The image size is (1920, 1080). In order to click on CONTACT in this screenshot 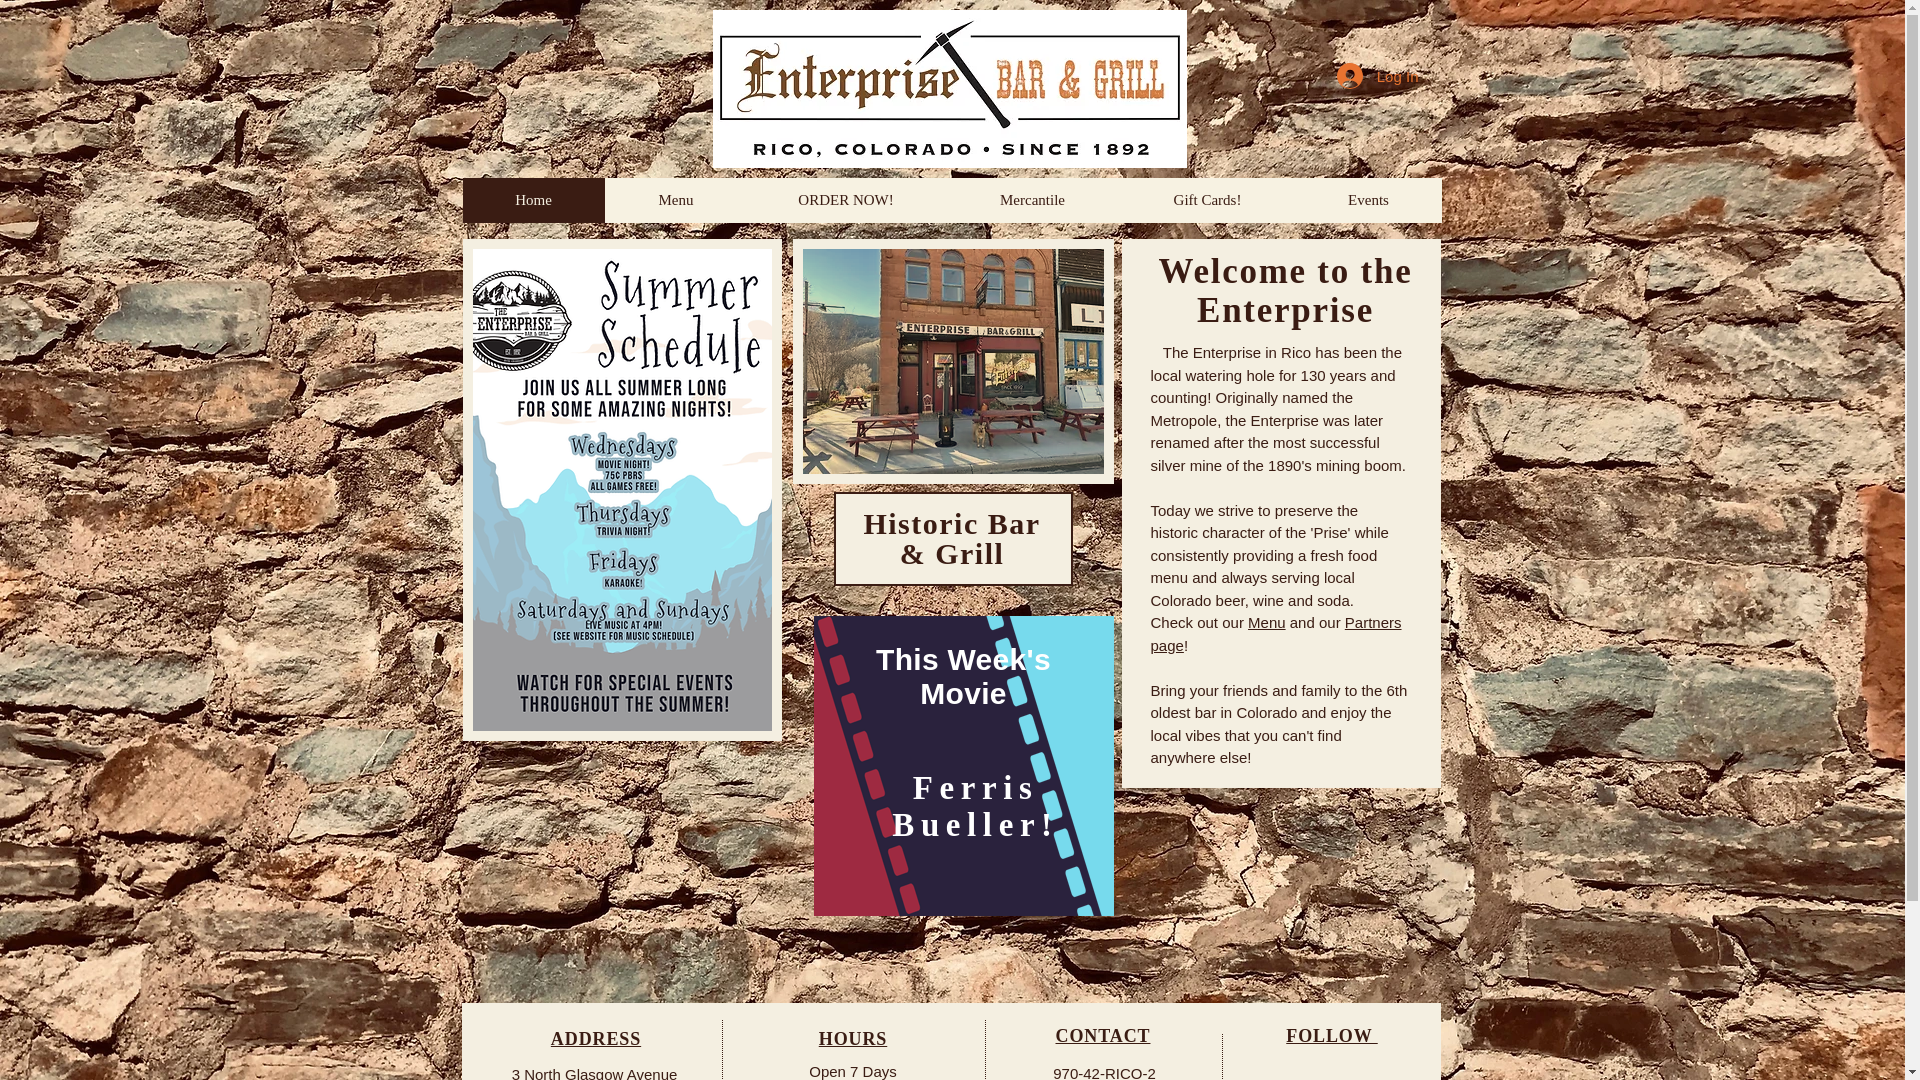, I will do `click(1103, 1036)`.